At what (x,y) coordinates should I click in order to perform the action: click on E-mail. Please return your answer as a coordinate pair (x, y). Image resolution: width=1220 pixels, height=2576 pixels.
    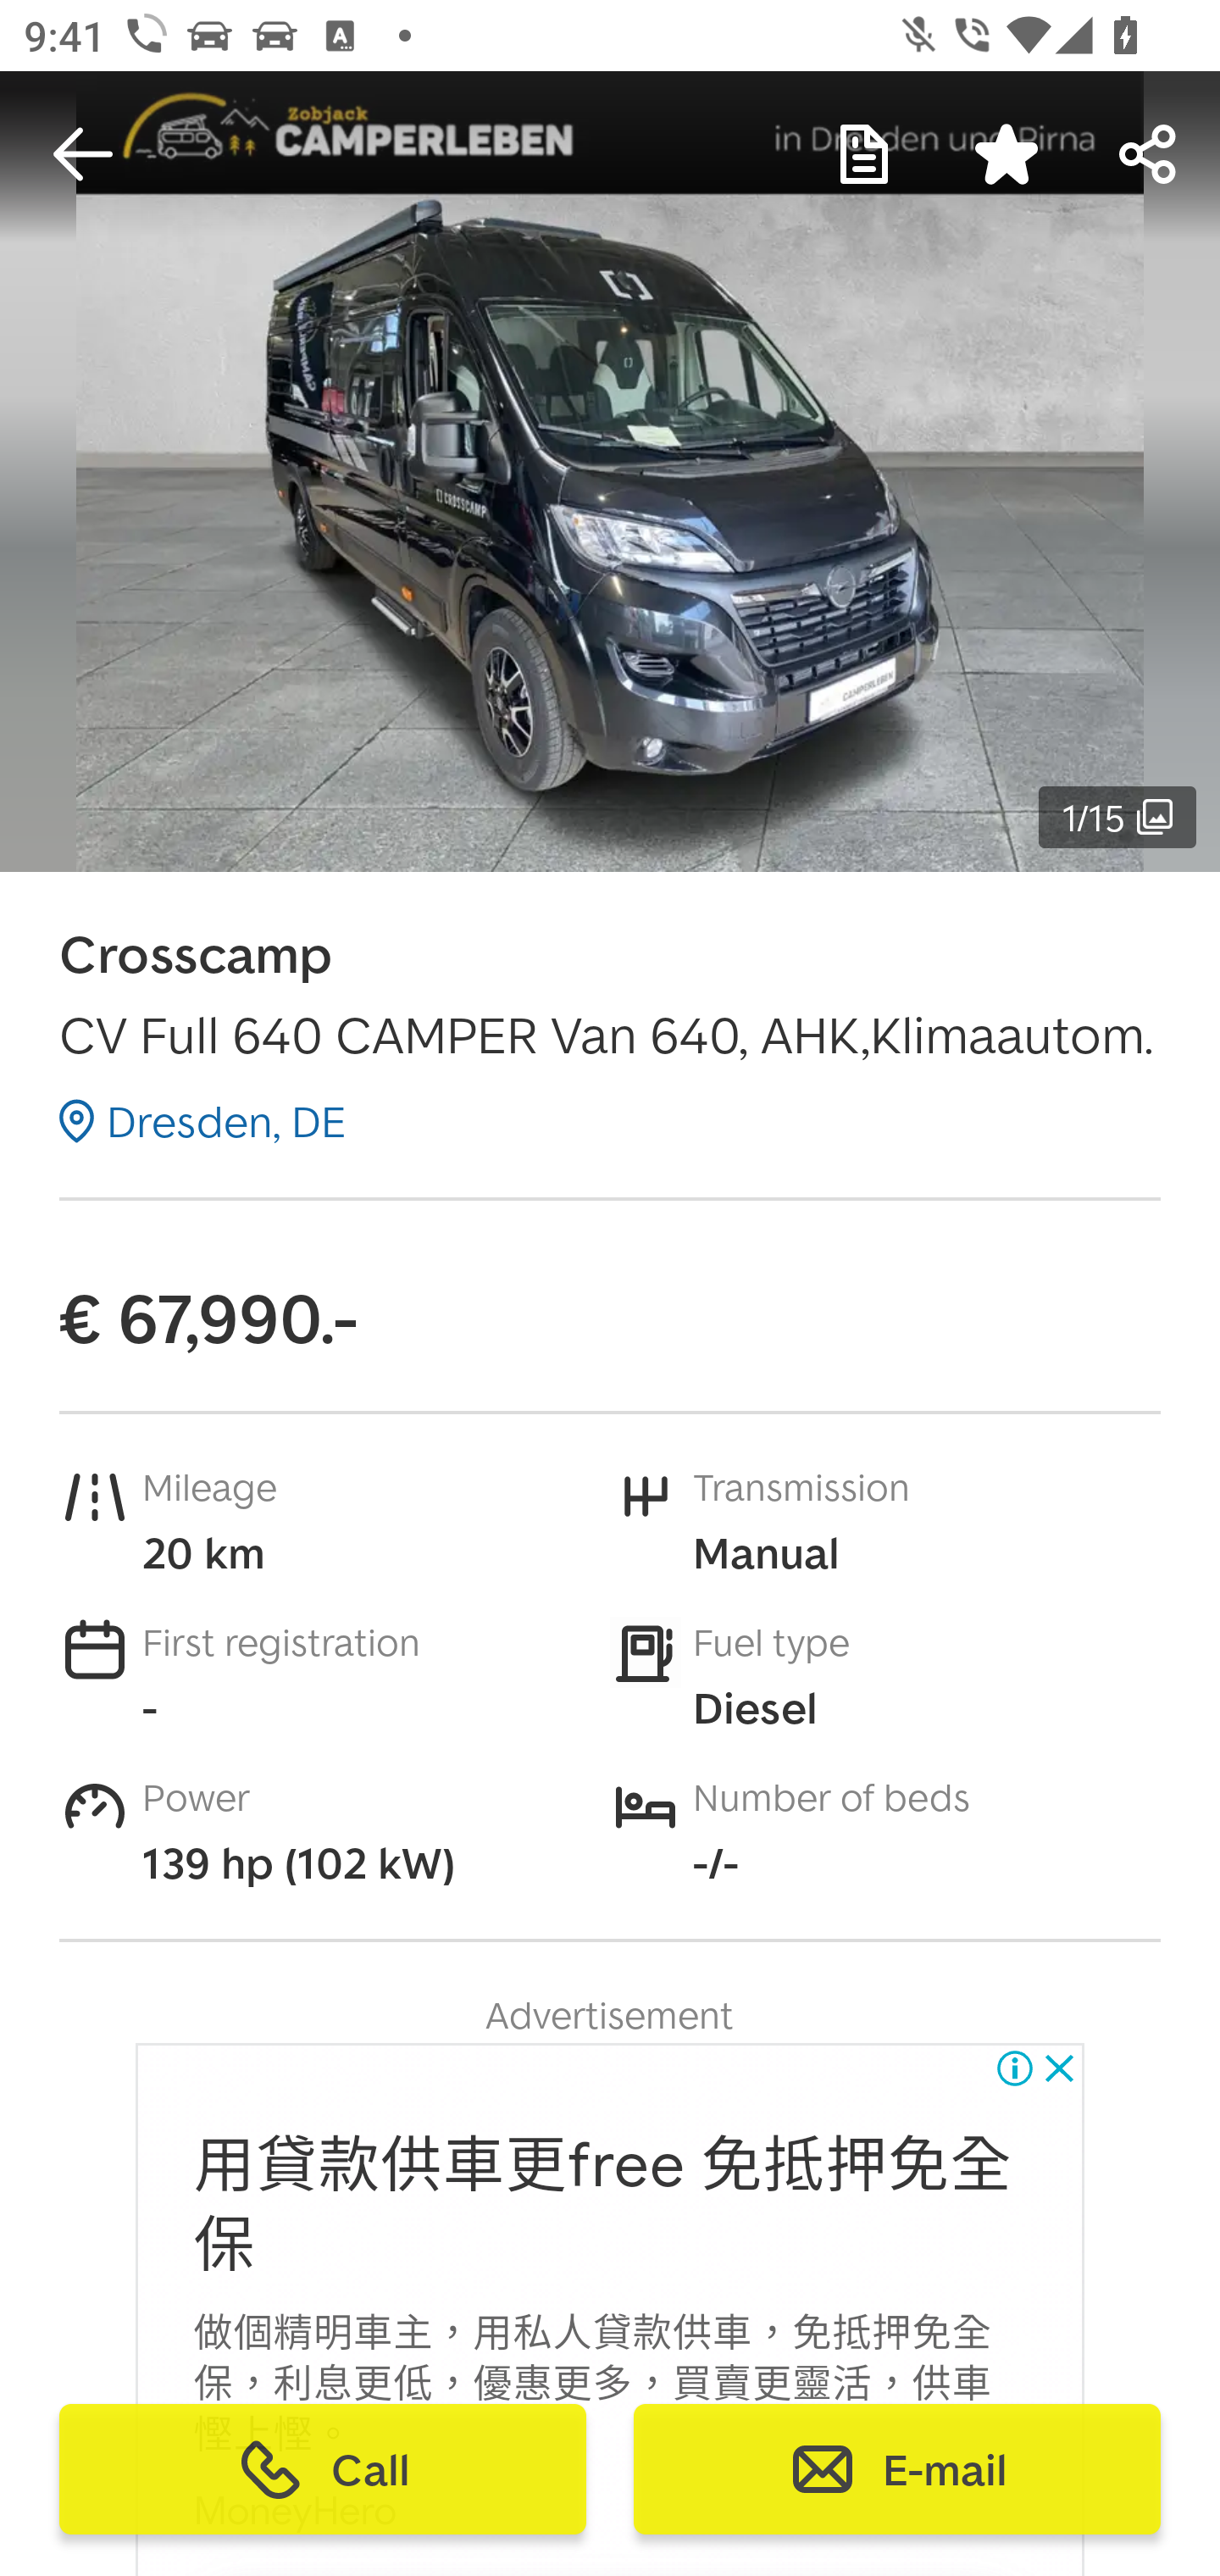
    Looking at the image, I should click on (896, 2469).